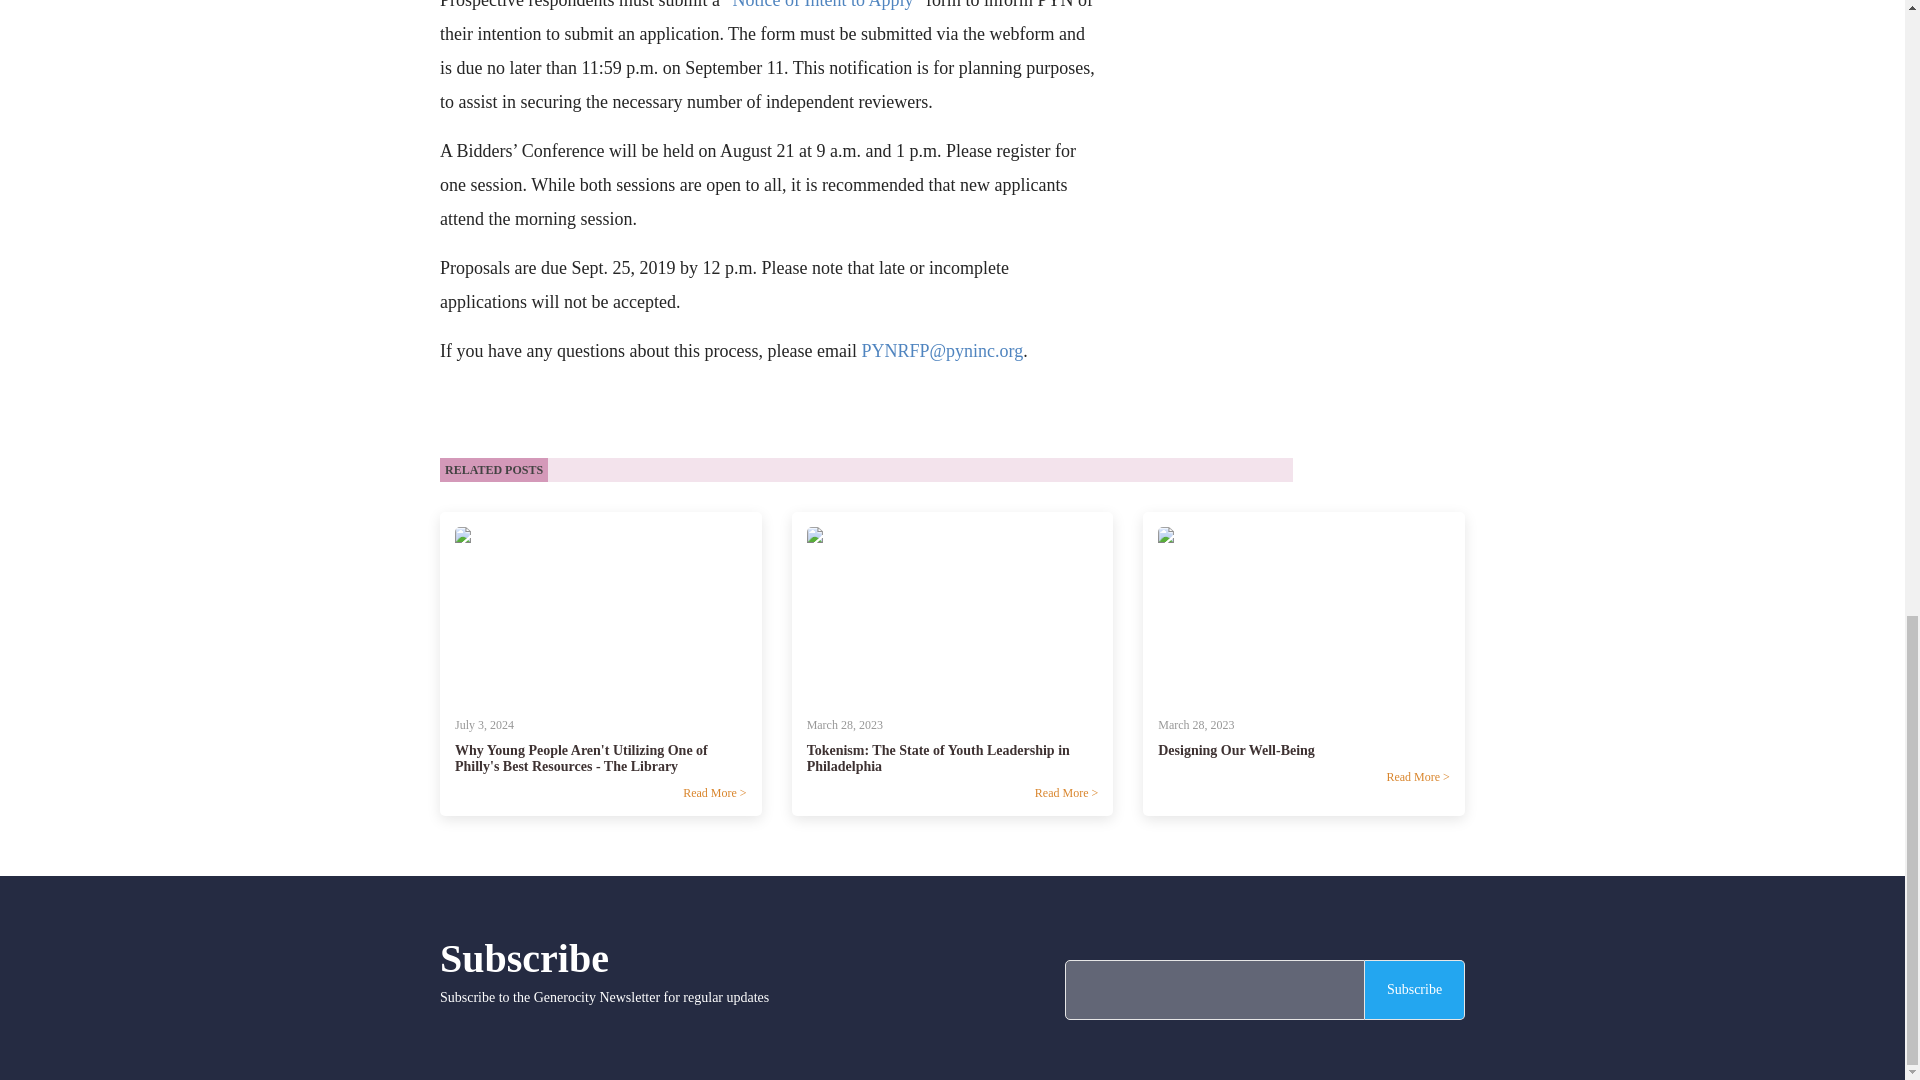 This screenshot has height=1080, width=1920. What do you see at coordinates (1414, 990) in the screenshot?
I see `Subscribe` at bounding box center [1414, 990].